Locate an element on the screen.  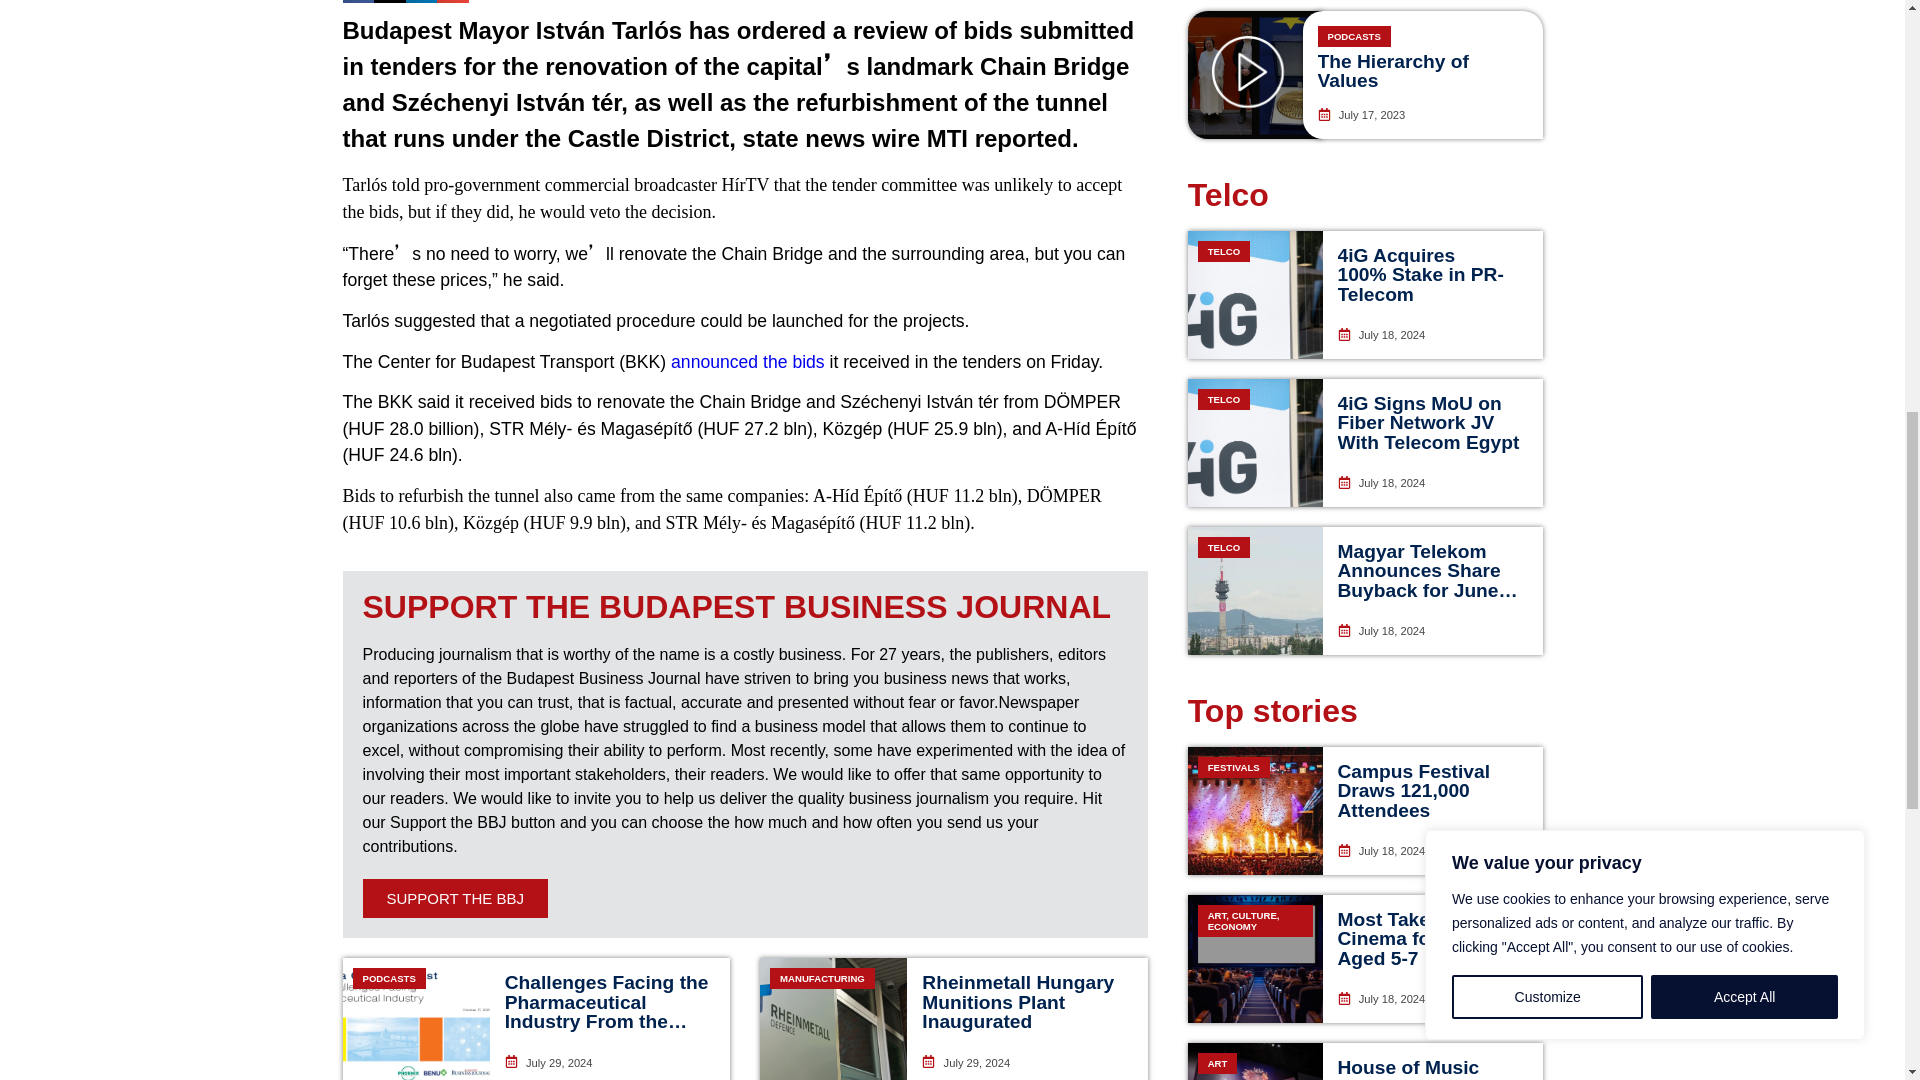
PODCASTS is located at coordinates (415, 1018).